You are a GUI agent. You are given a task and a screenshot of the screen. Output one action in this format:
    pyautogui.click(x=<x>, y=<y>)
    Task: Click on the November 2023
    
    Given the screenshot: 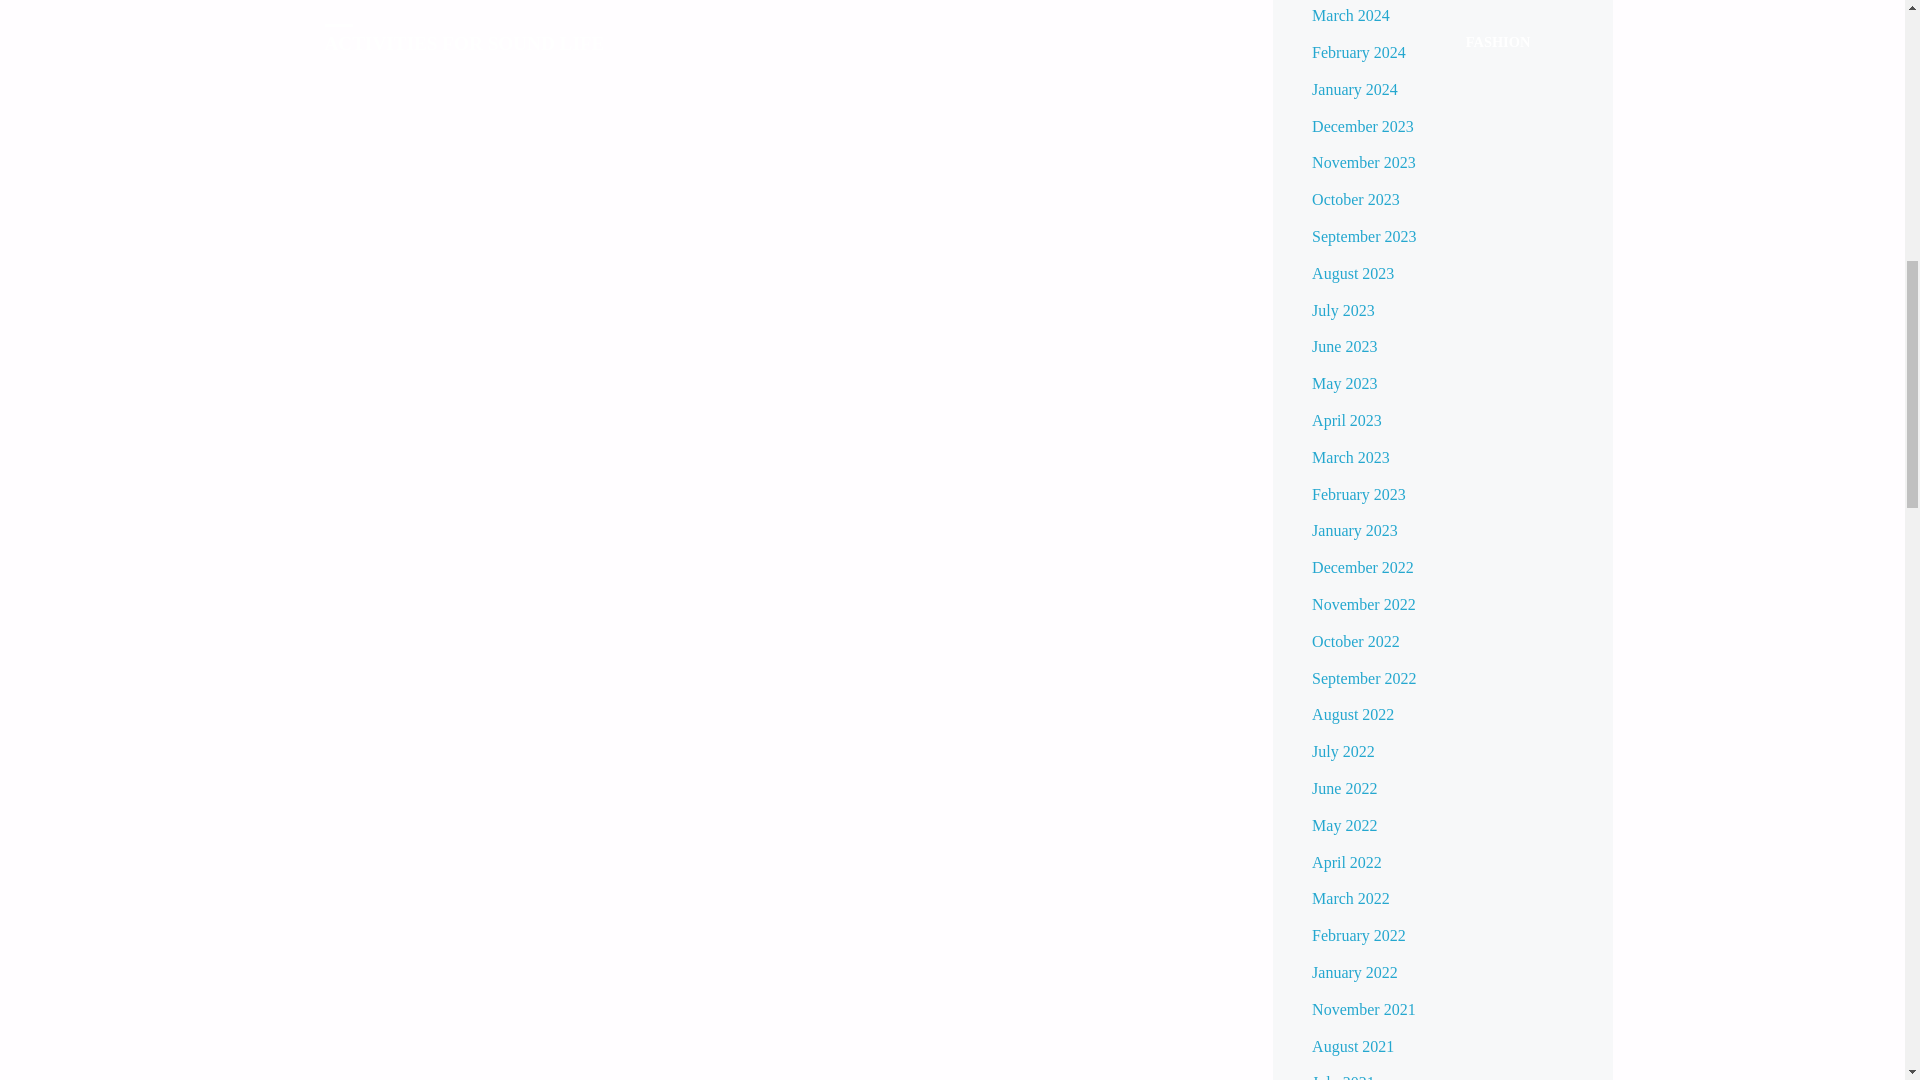 What is the action you would take?
    pyautogui.click(x=1364, y=162)
    